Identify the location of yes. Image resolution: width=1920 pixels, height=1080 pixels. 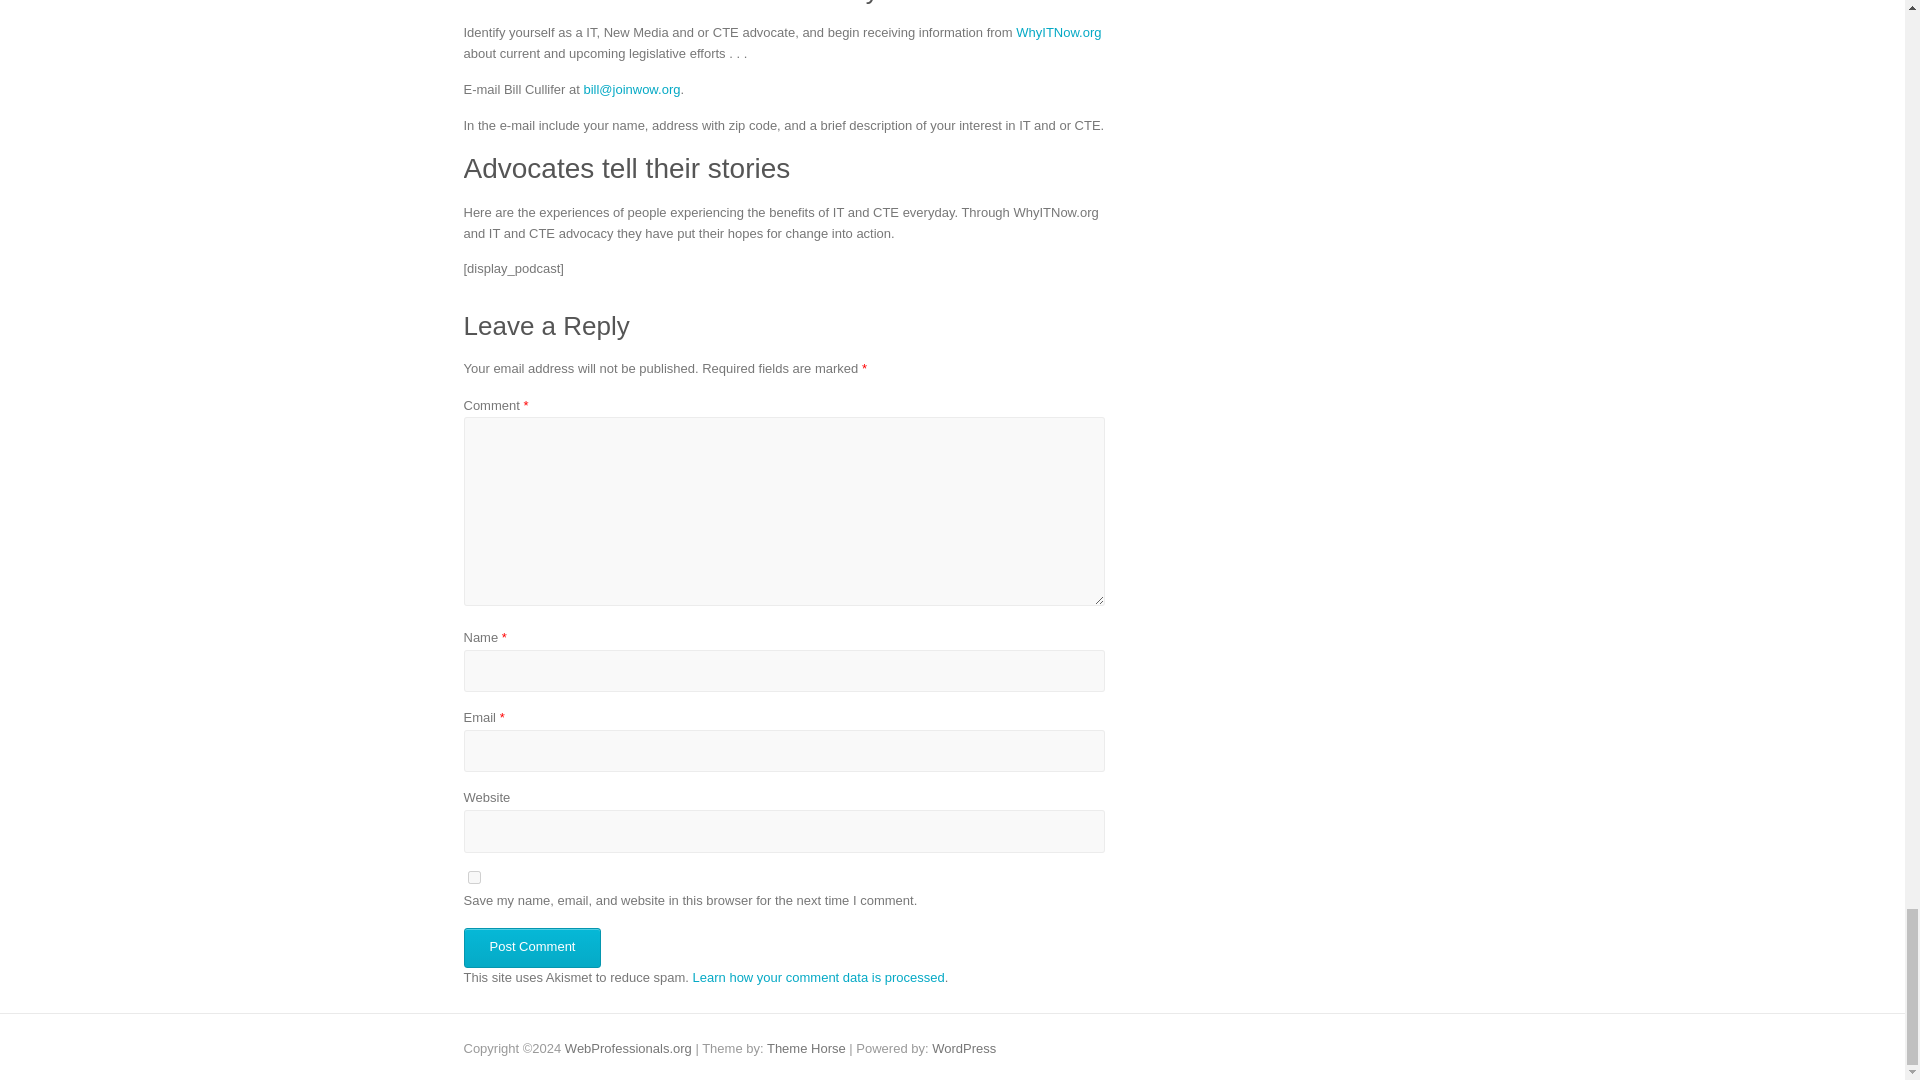
(474, 877).